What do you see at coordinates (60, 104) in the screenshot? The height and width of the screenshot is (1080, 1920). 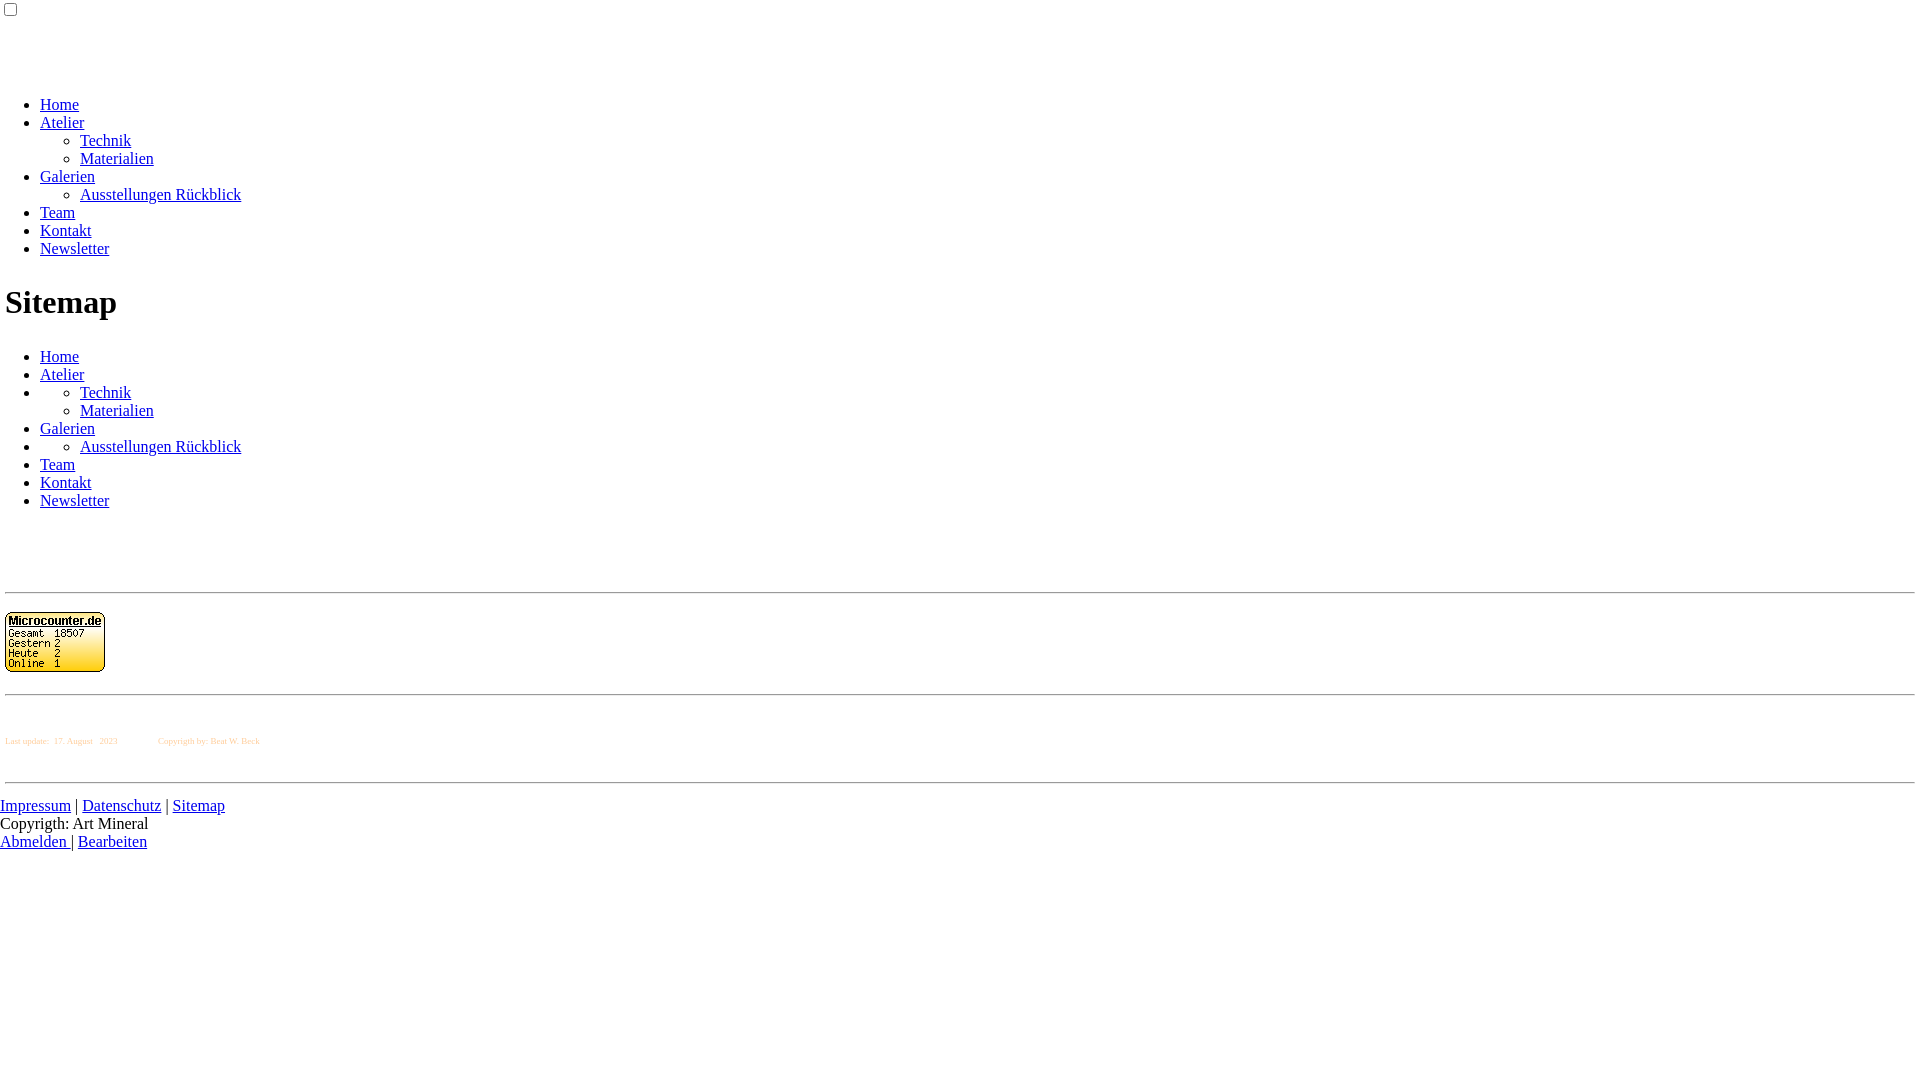 I see `Home` at bounding box center [60, 104].